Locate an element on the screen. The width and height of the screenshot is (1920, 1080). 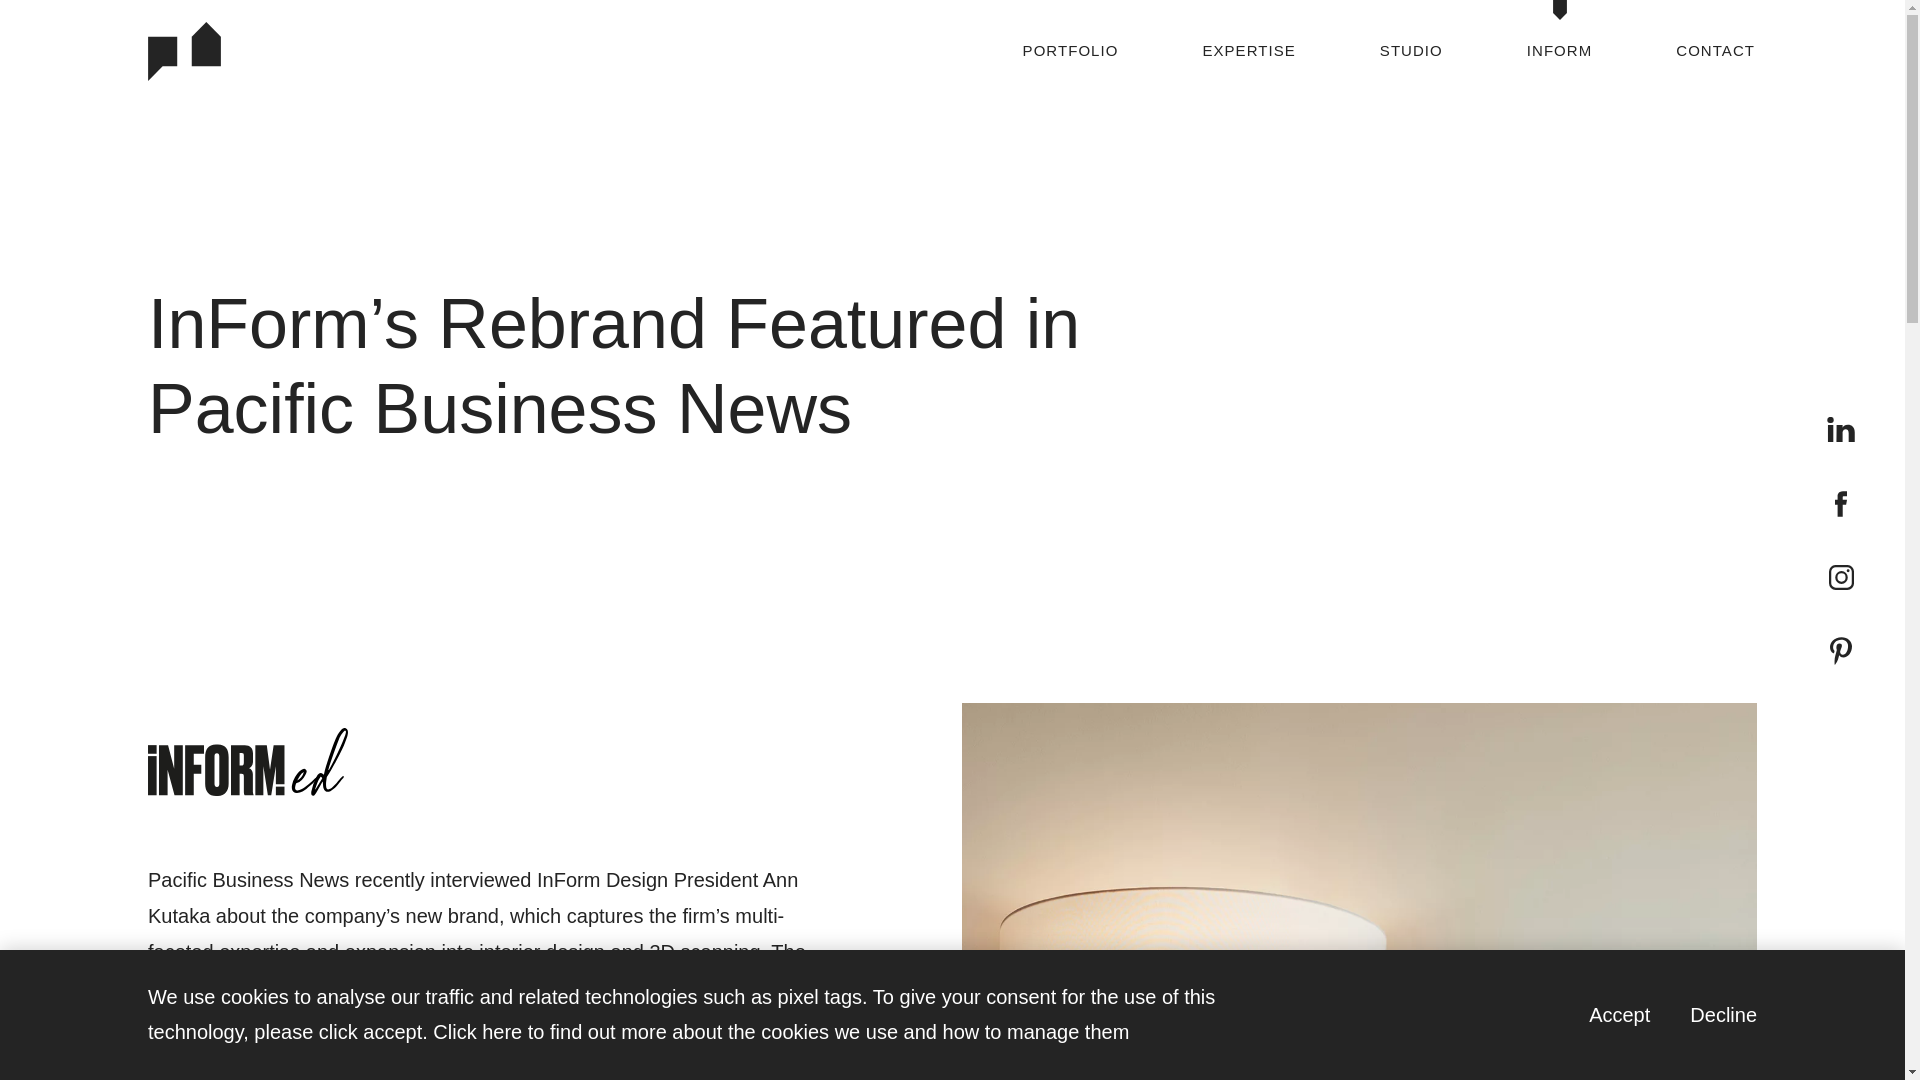
STUDIO is located at coordinates (1411, 50).